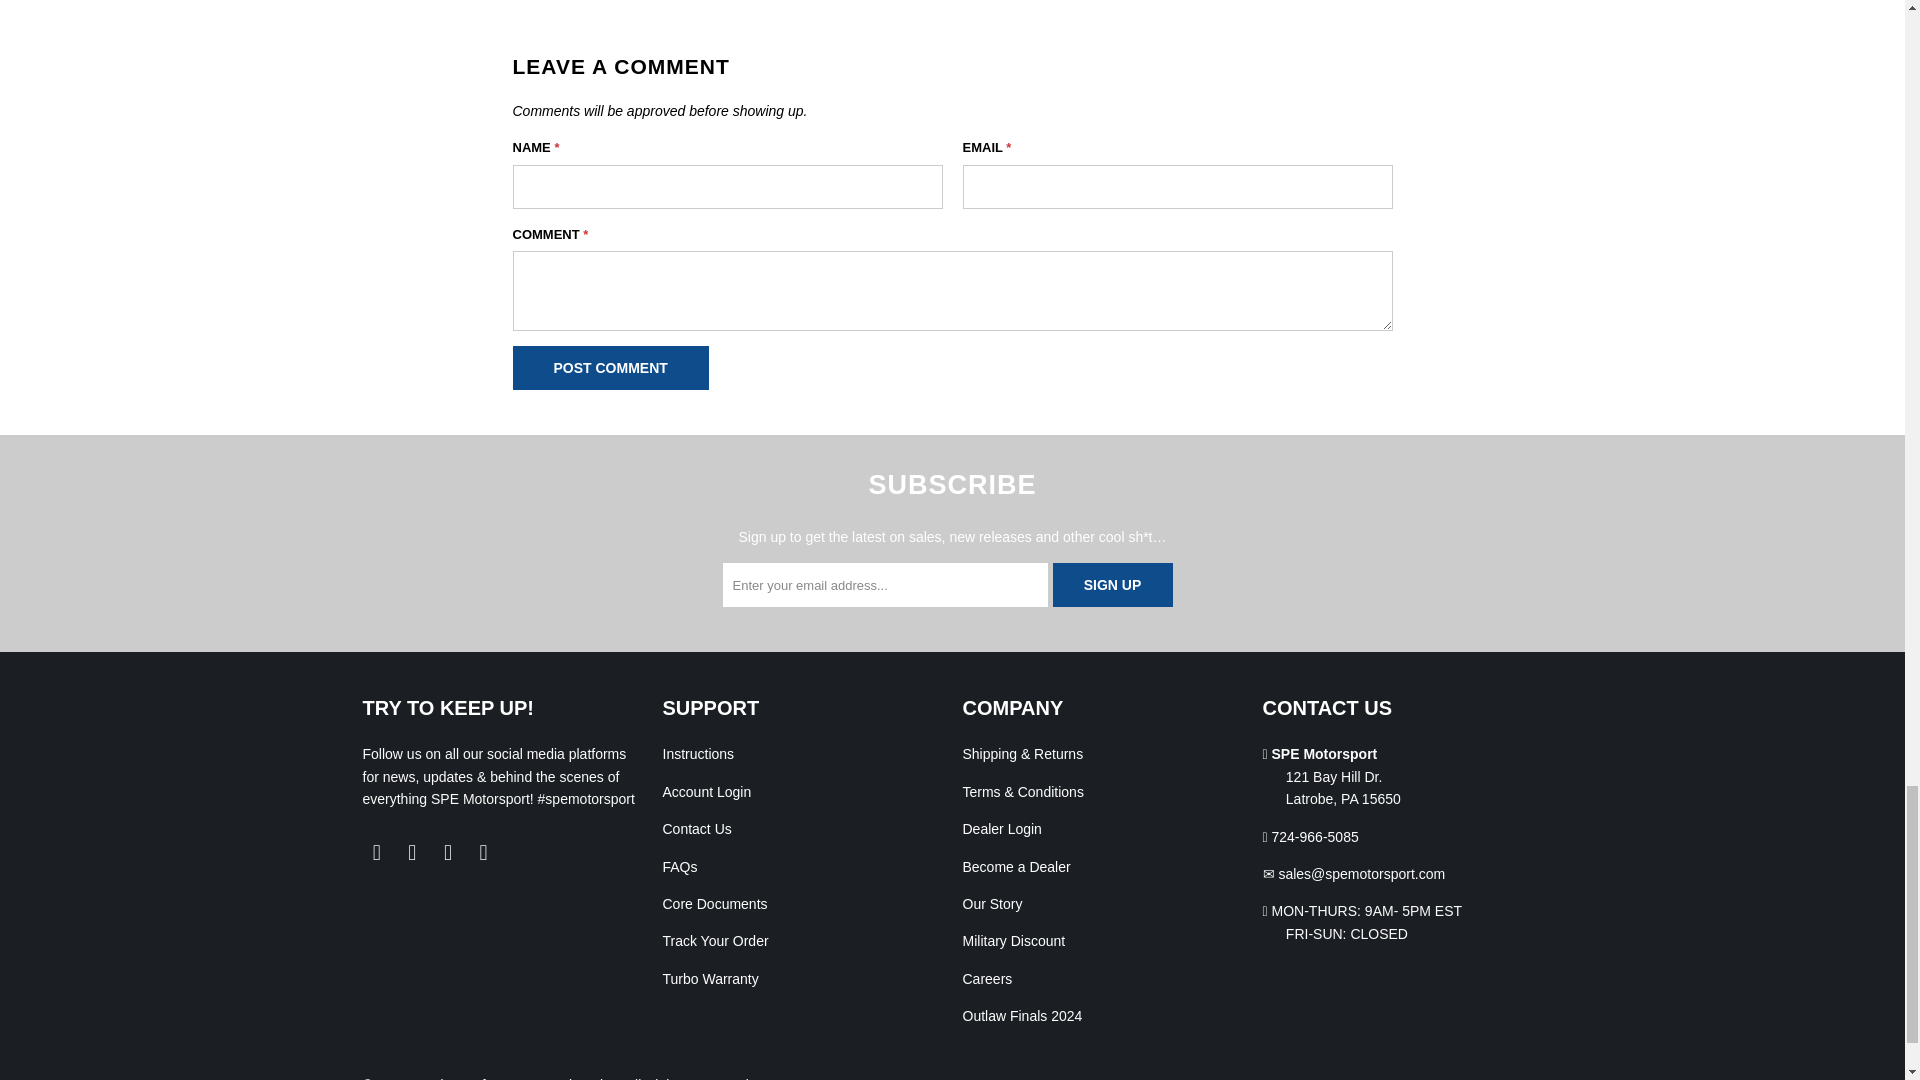 The height and width of the screenshot is (1080, 1920). Describe the element at coordinates (1112, 584) in the screenshot. I see `Sign Up` at that location.